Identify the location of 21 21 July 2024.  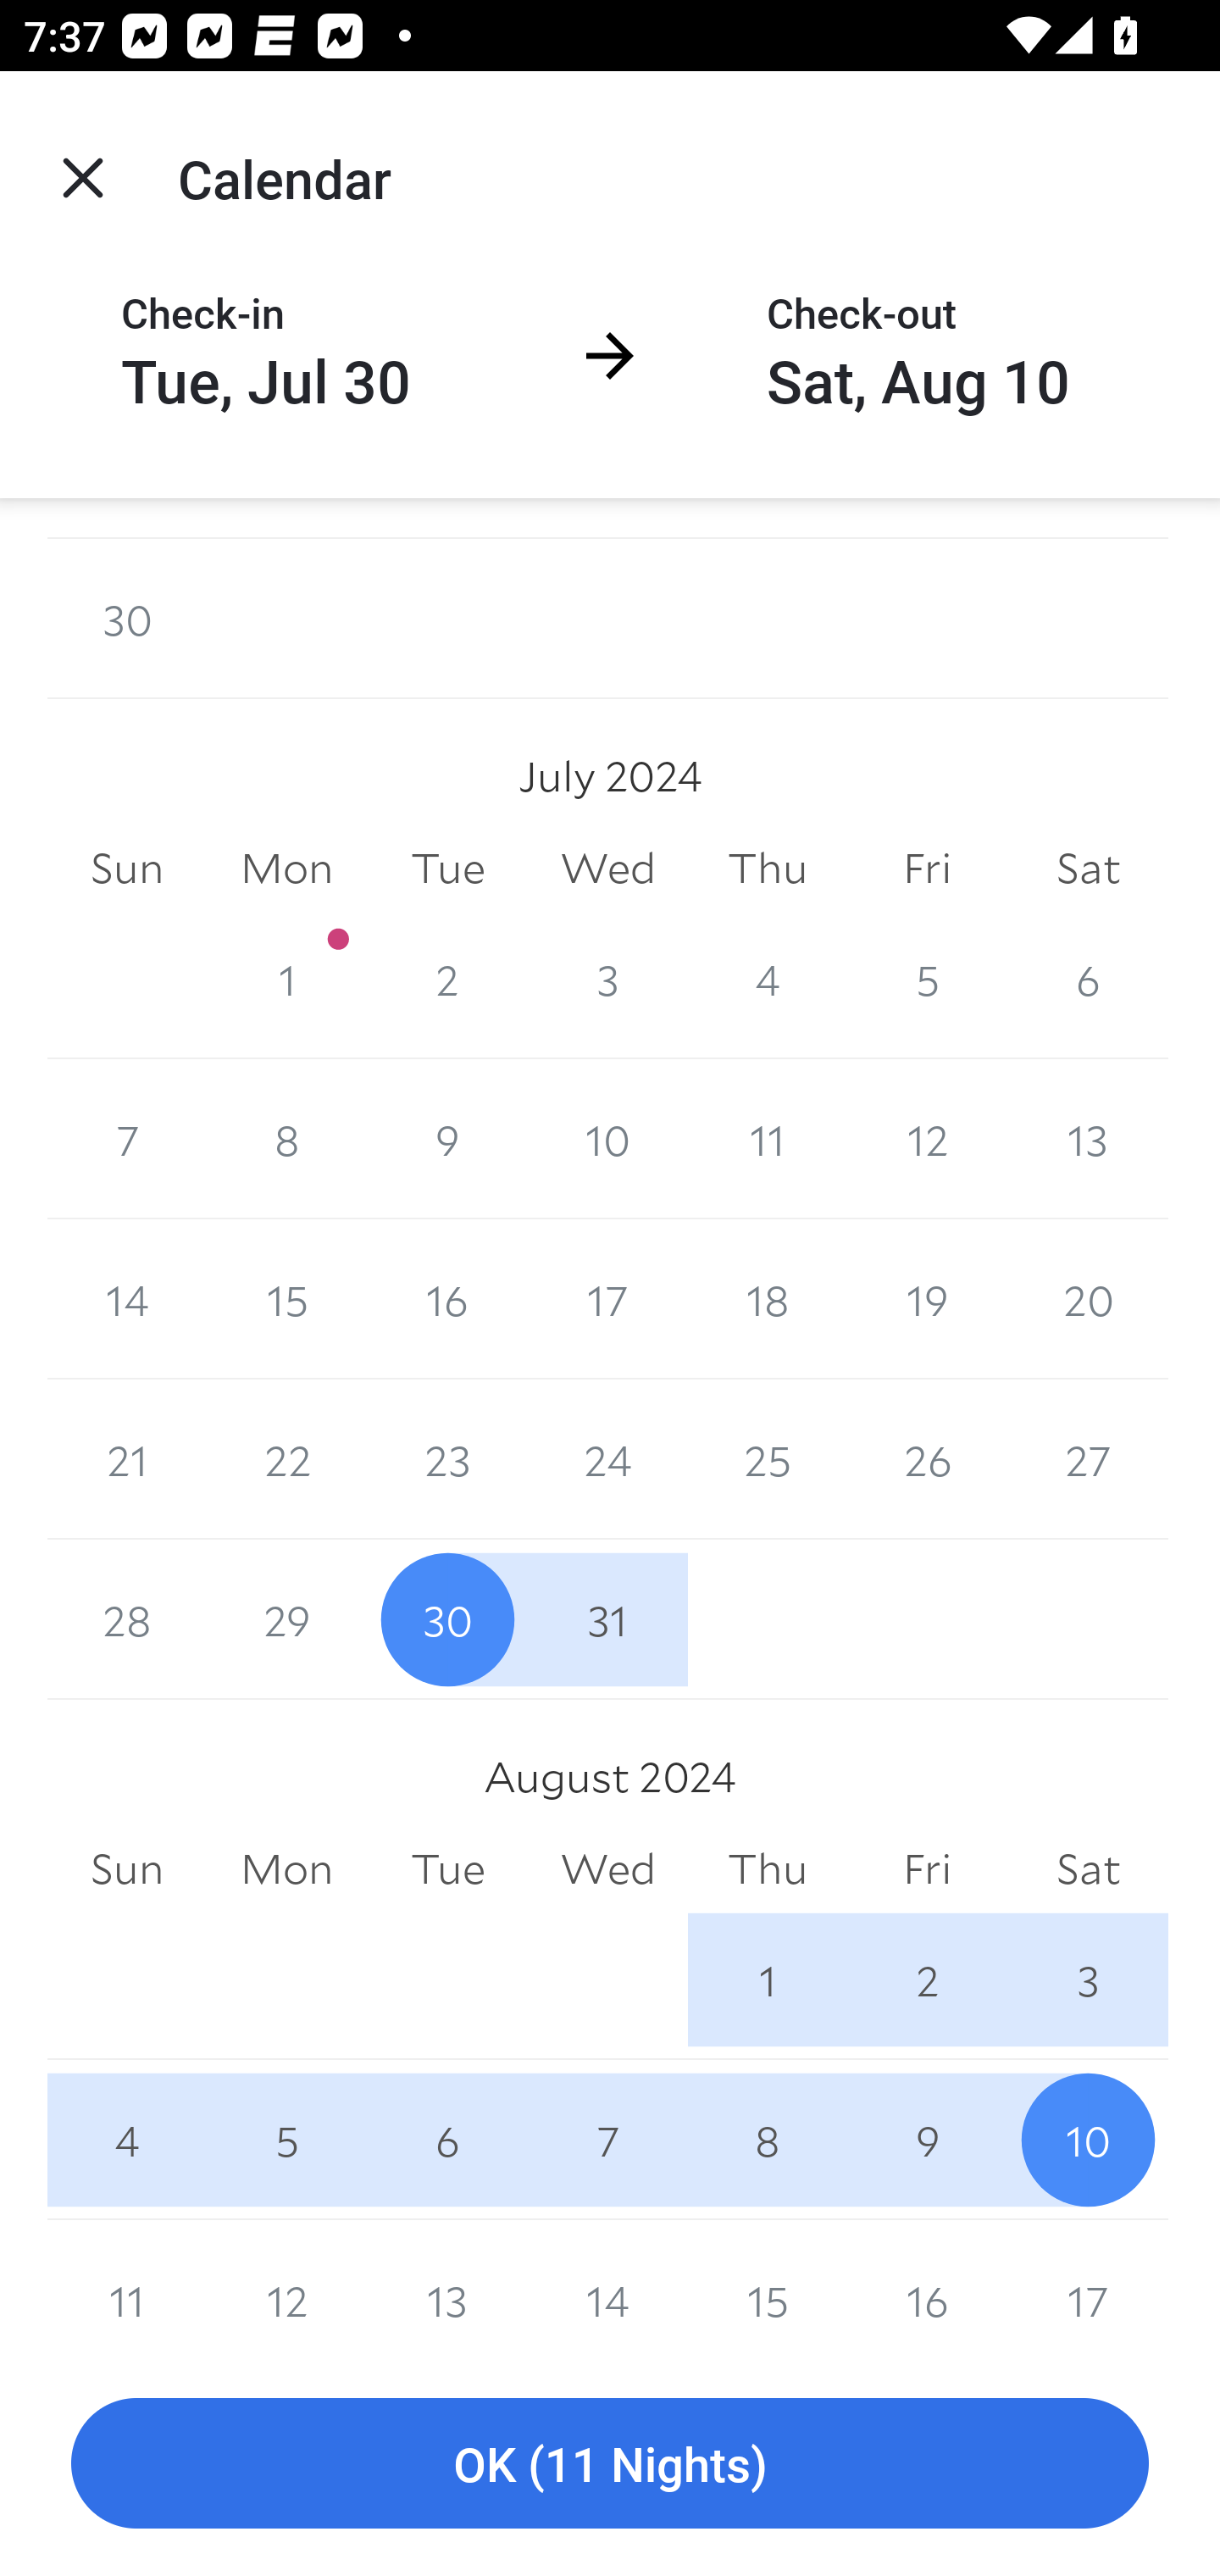
(127, 1460).